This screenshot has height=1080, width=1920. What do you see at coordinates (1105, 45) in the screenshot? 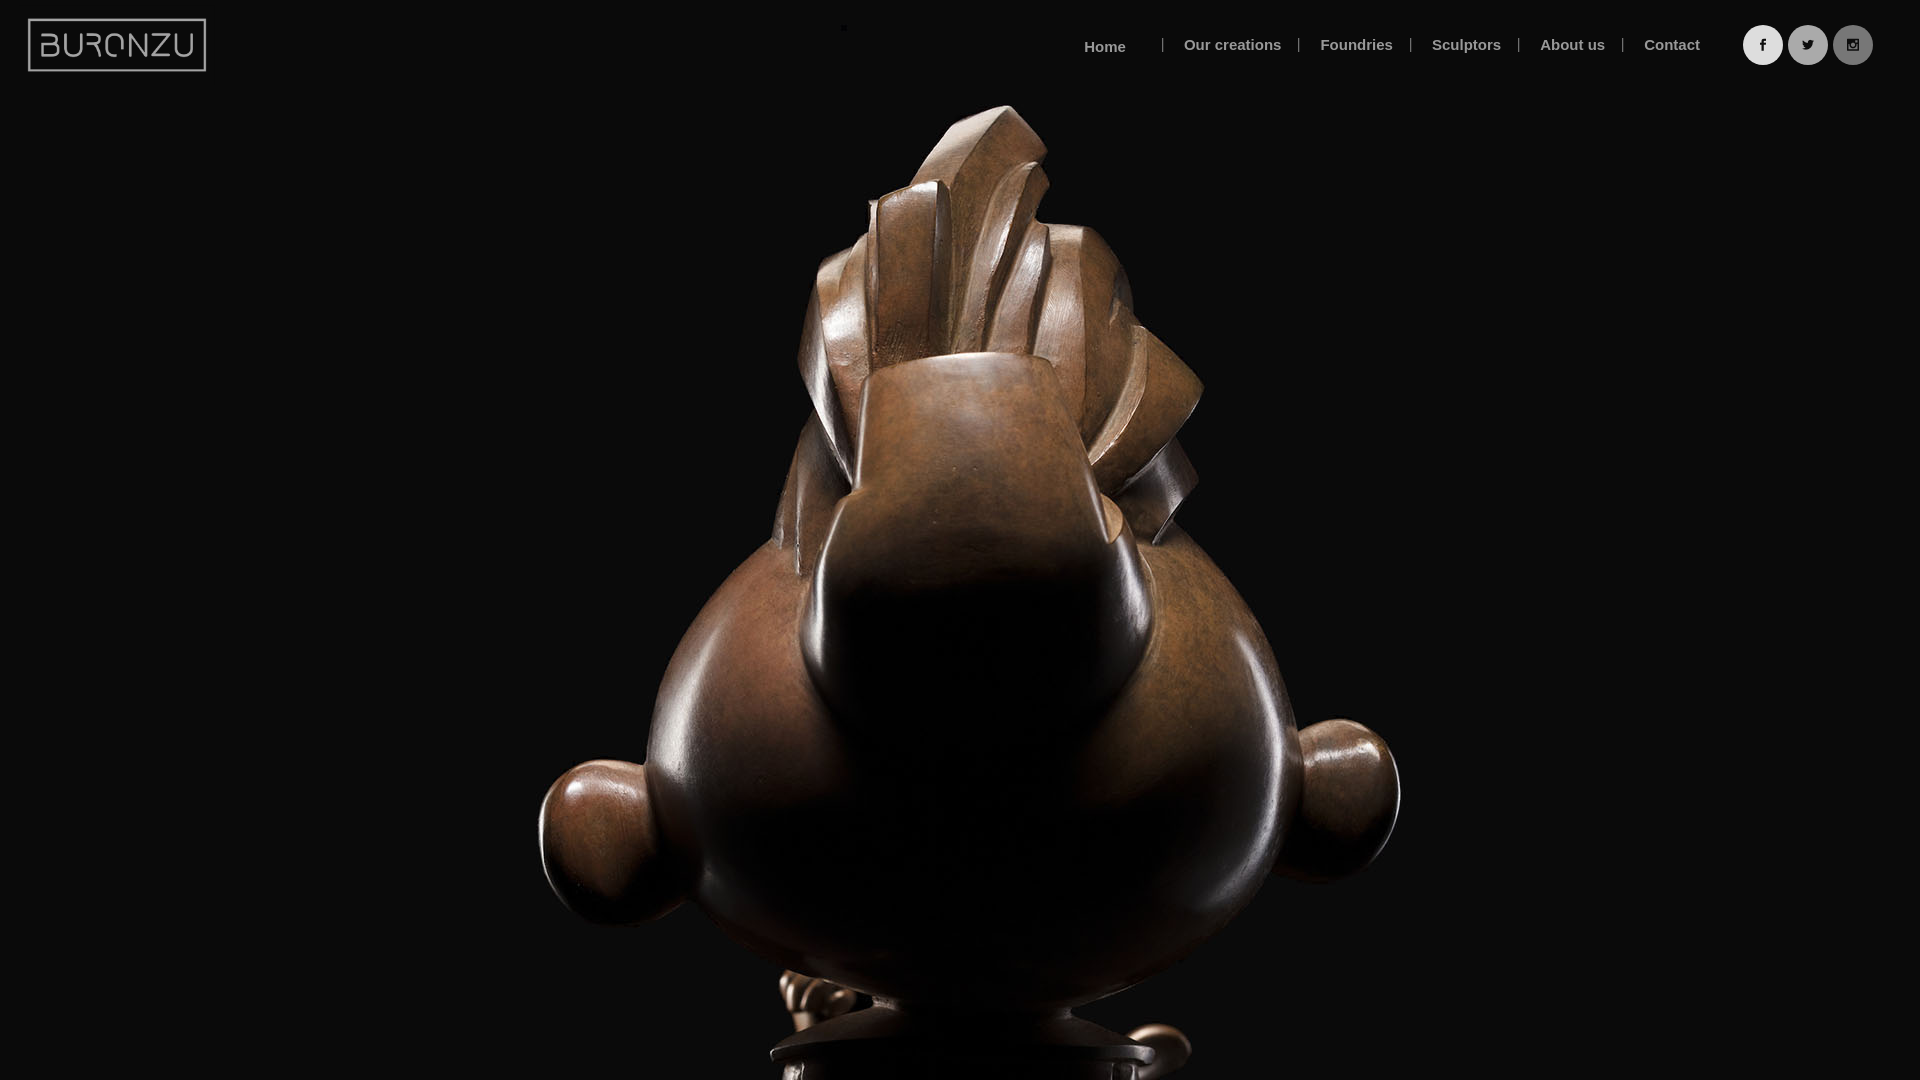
I see `Home` at bounding box center [1105, 45].